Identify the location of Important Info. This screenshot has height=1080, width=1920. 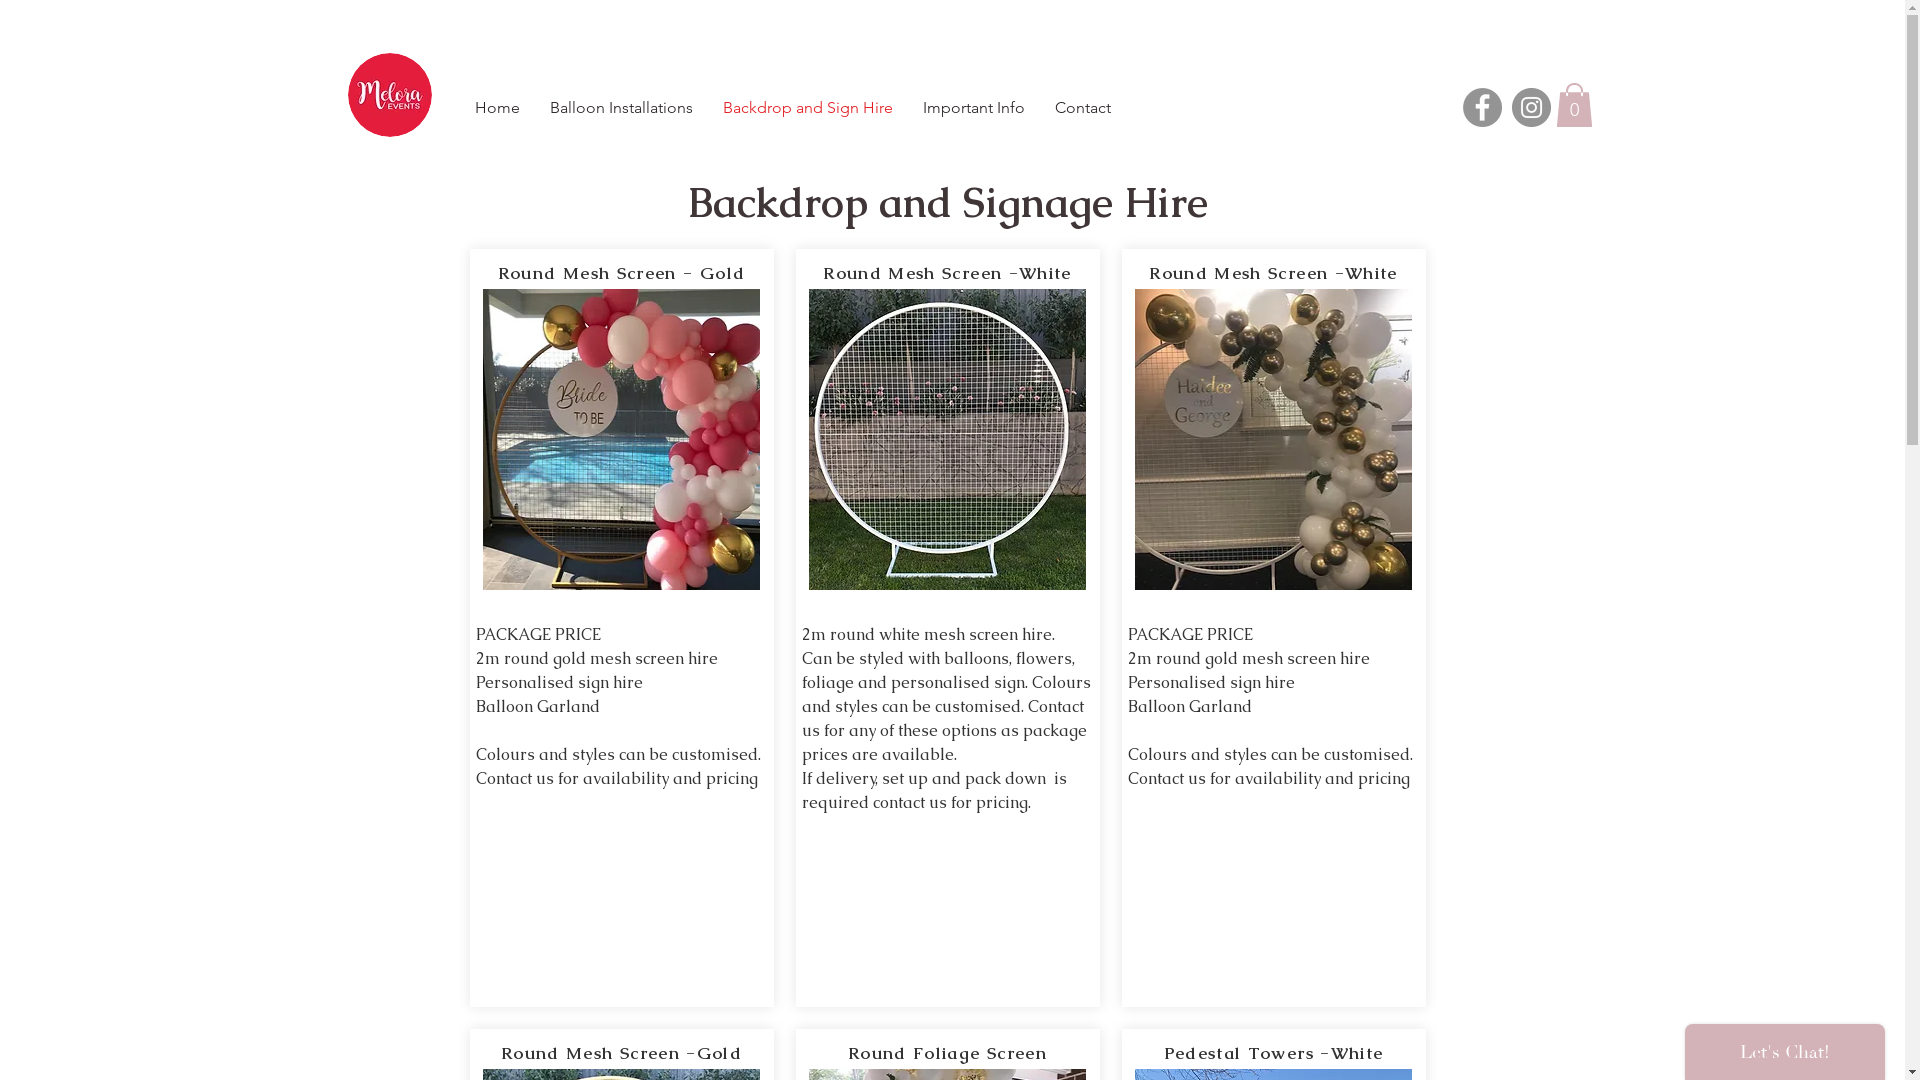
(974, 108).